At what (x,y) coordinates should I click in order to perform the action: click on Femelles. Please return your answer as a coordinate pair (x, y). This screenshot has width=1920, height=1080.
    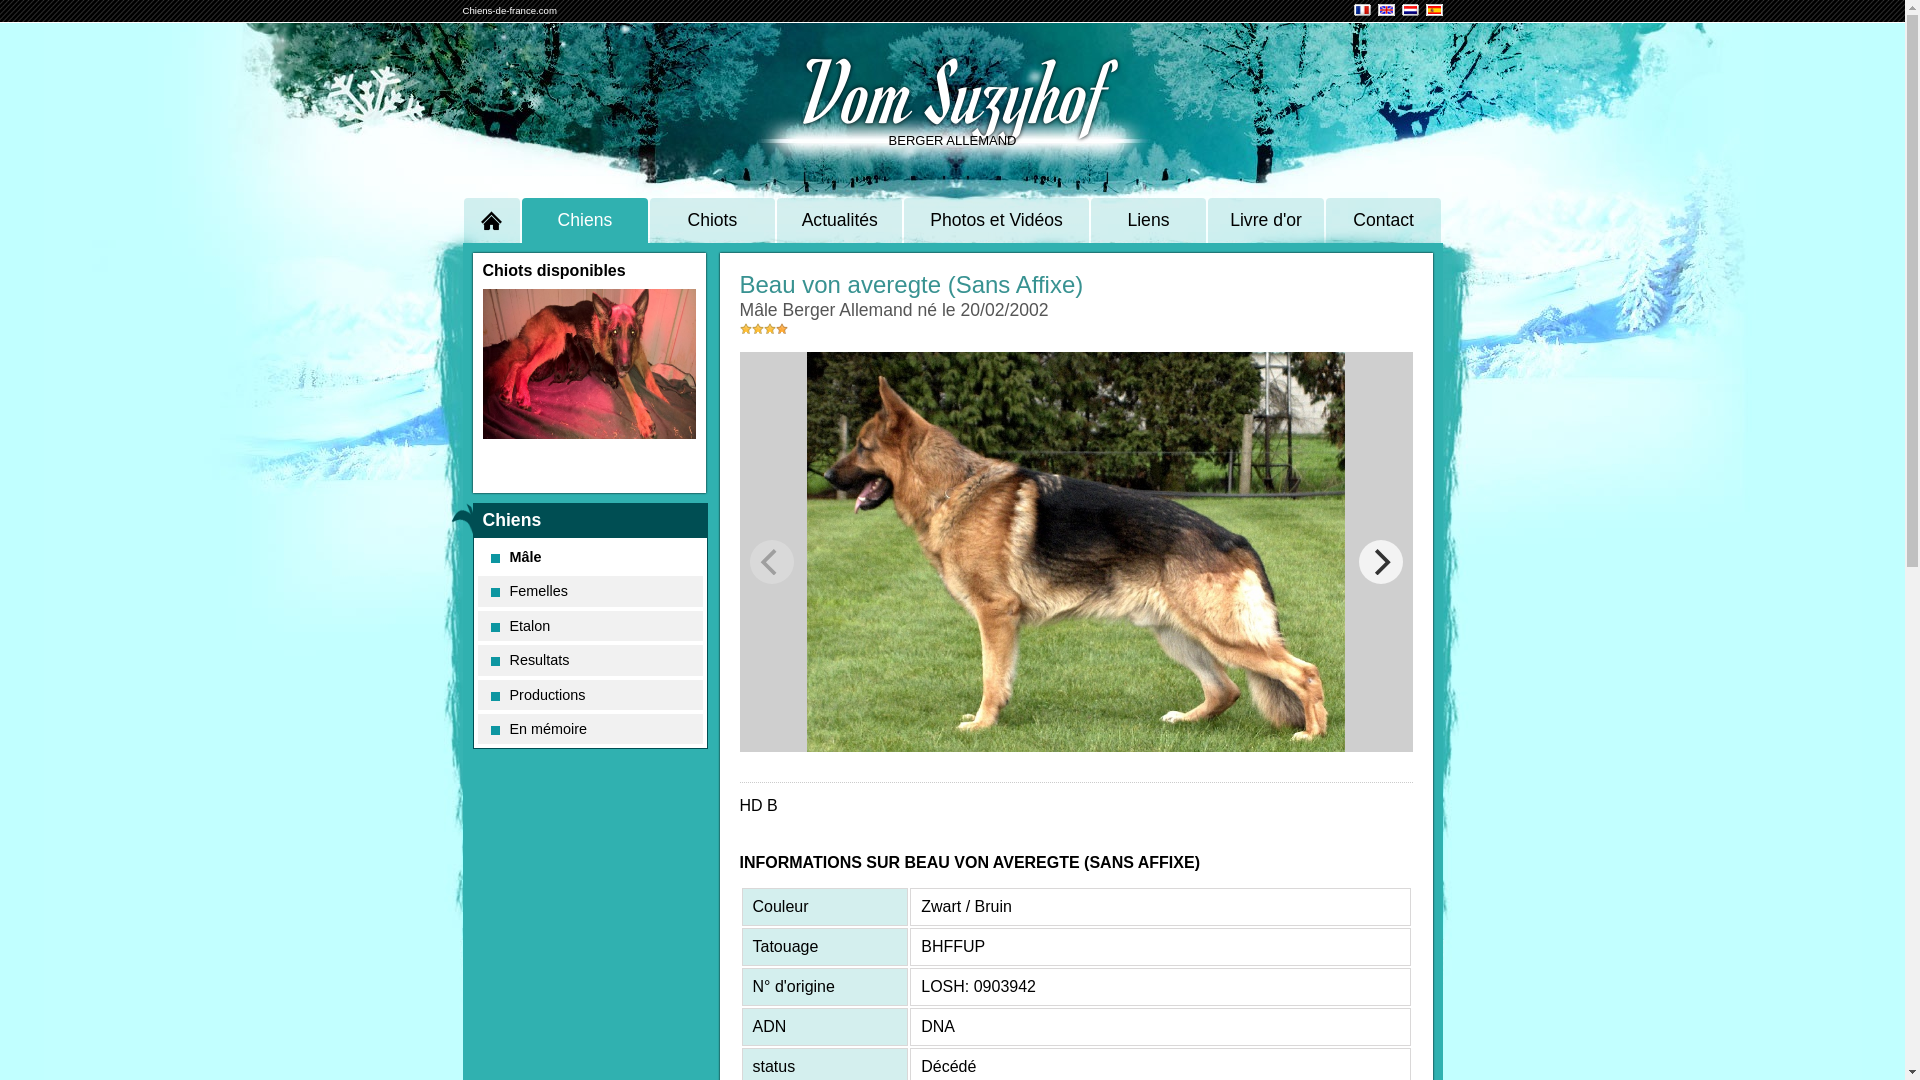
    Looking at the image, I should click on (590, 591).